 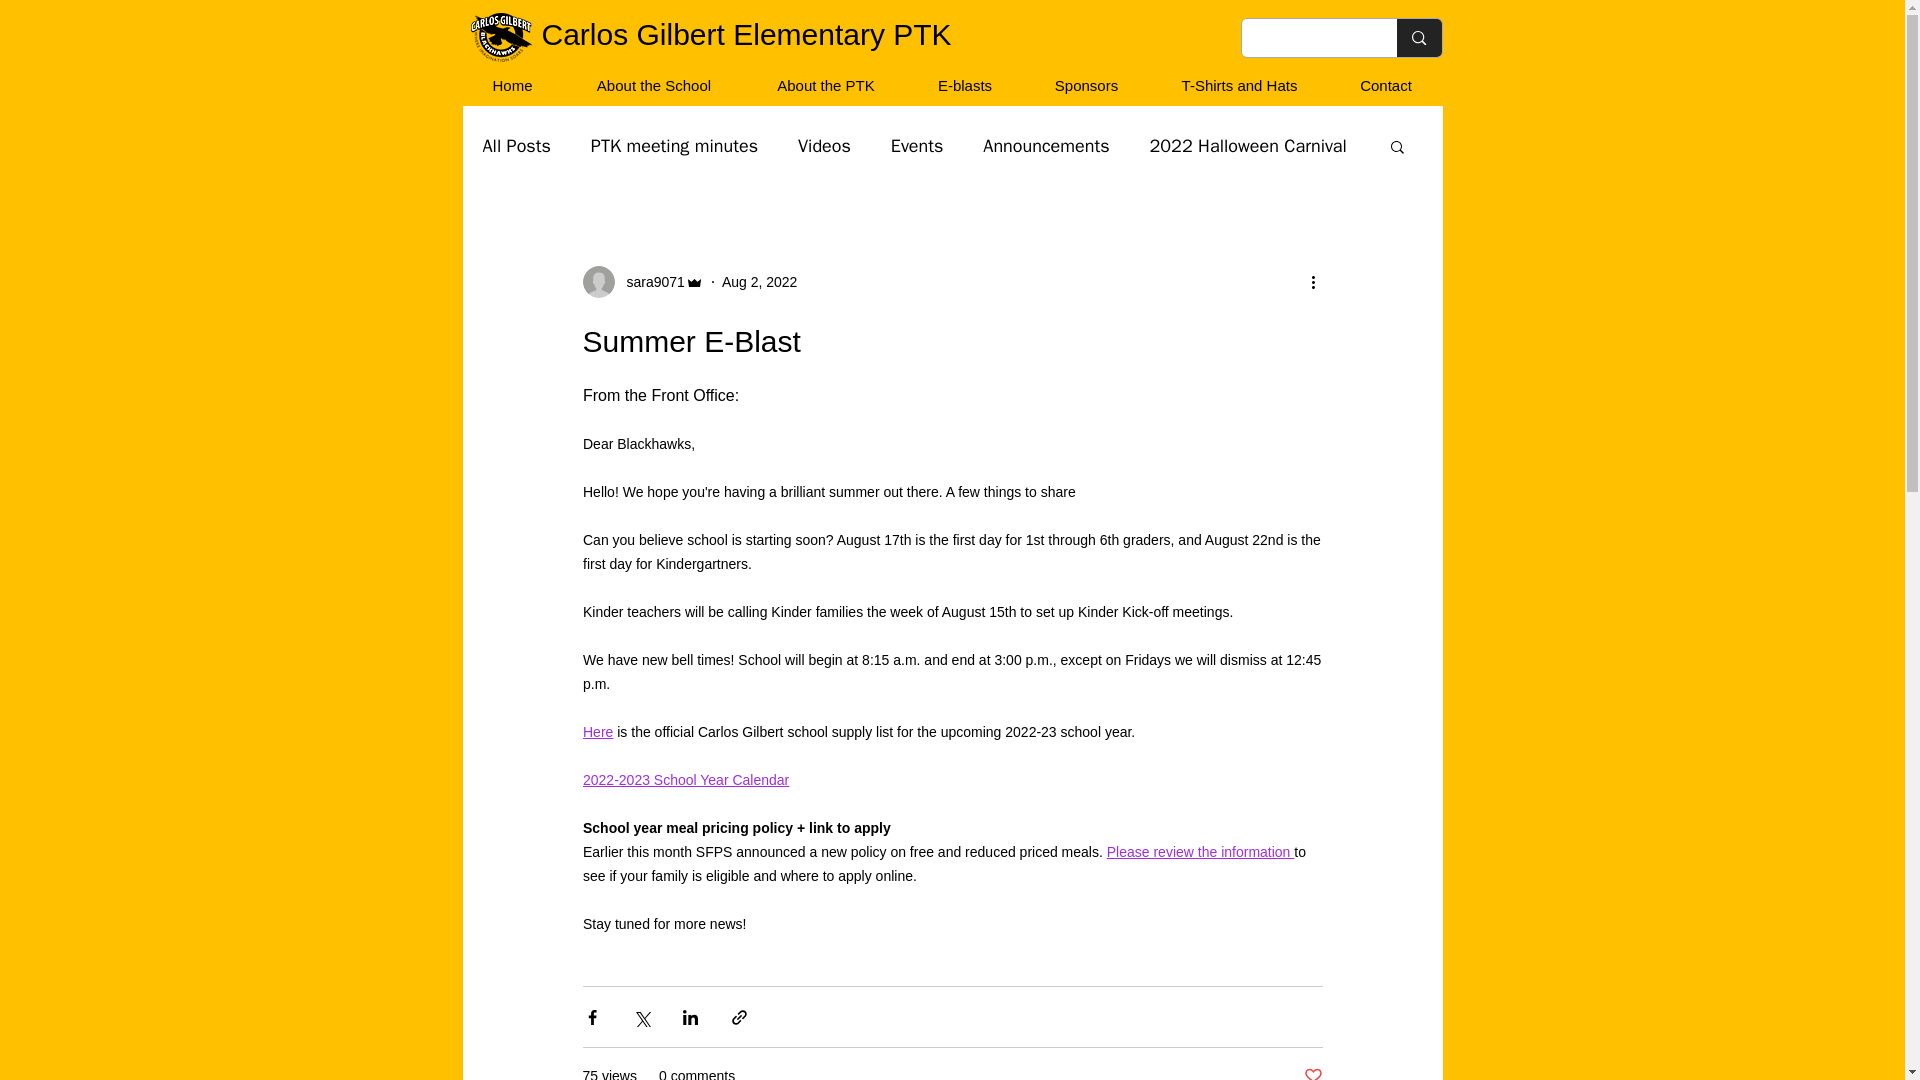 What do you see at coordinates (642, 282) in the screenshot?
I see `sara9071` at bounding box center [642, 282].